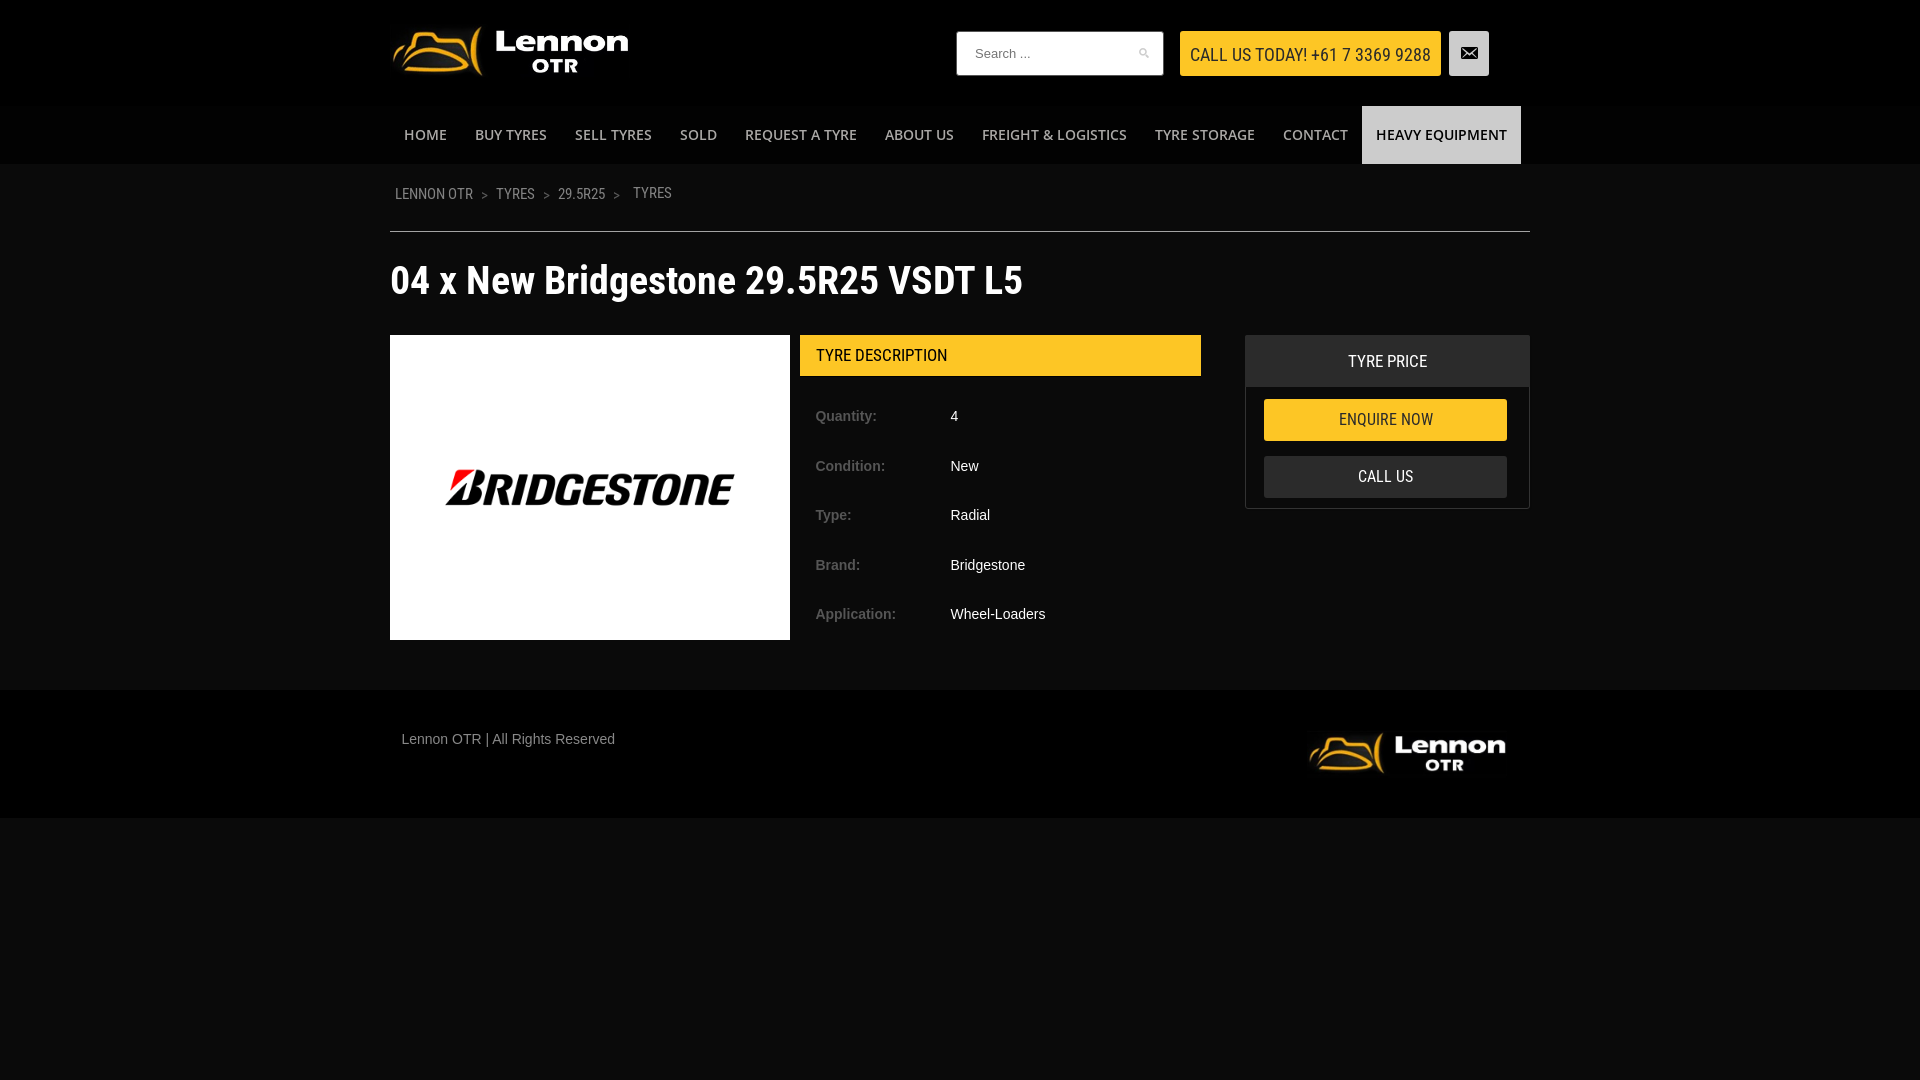 The width and height of the screenshot is (1920, 1080). I want to click on TYRE DESCRIPTION, so click(1000, 356).